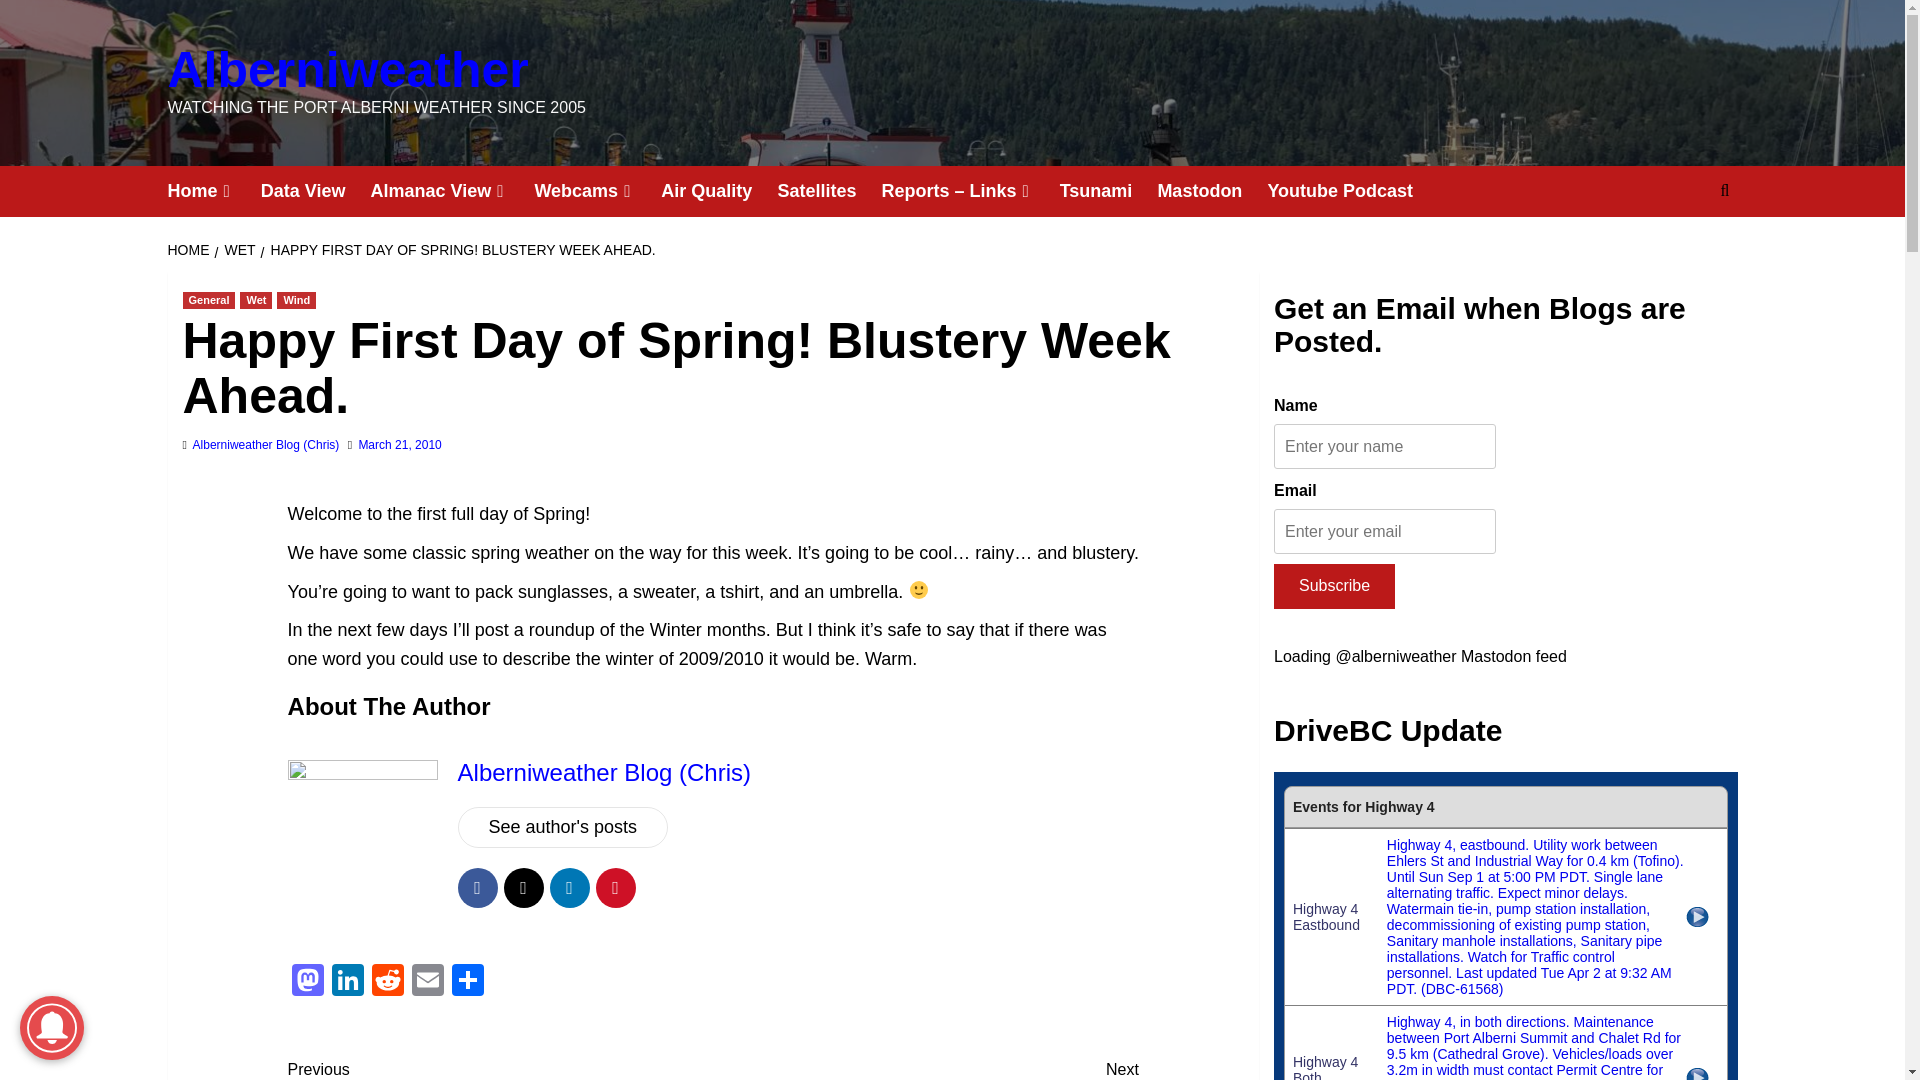  Describe the element at coordinates (1506, 926) in the screenshot. I see `BC Highway 4` at that location.